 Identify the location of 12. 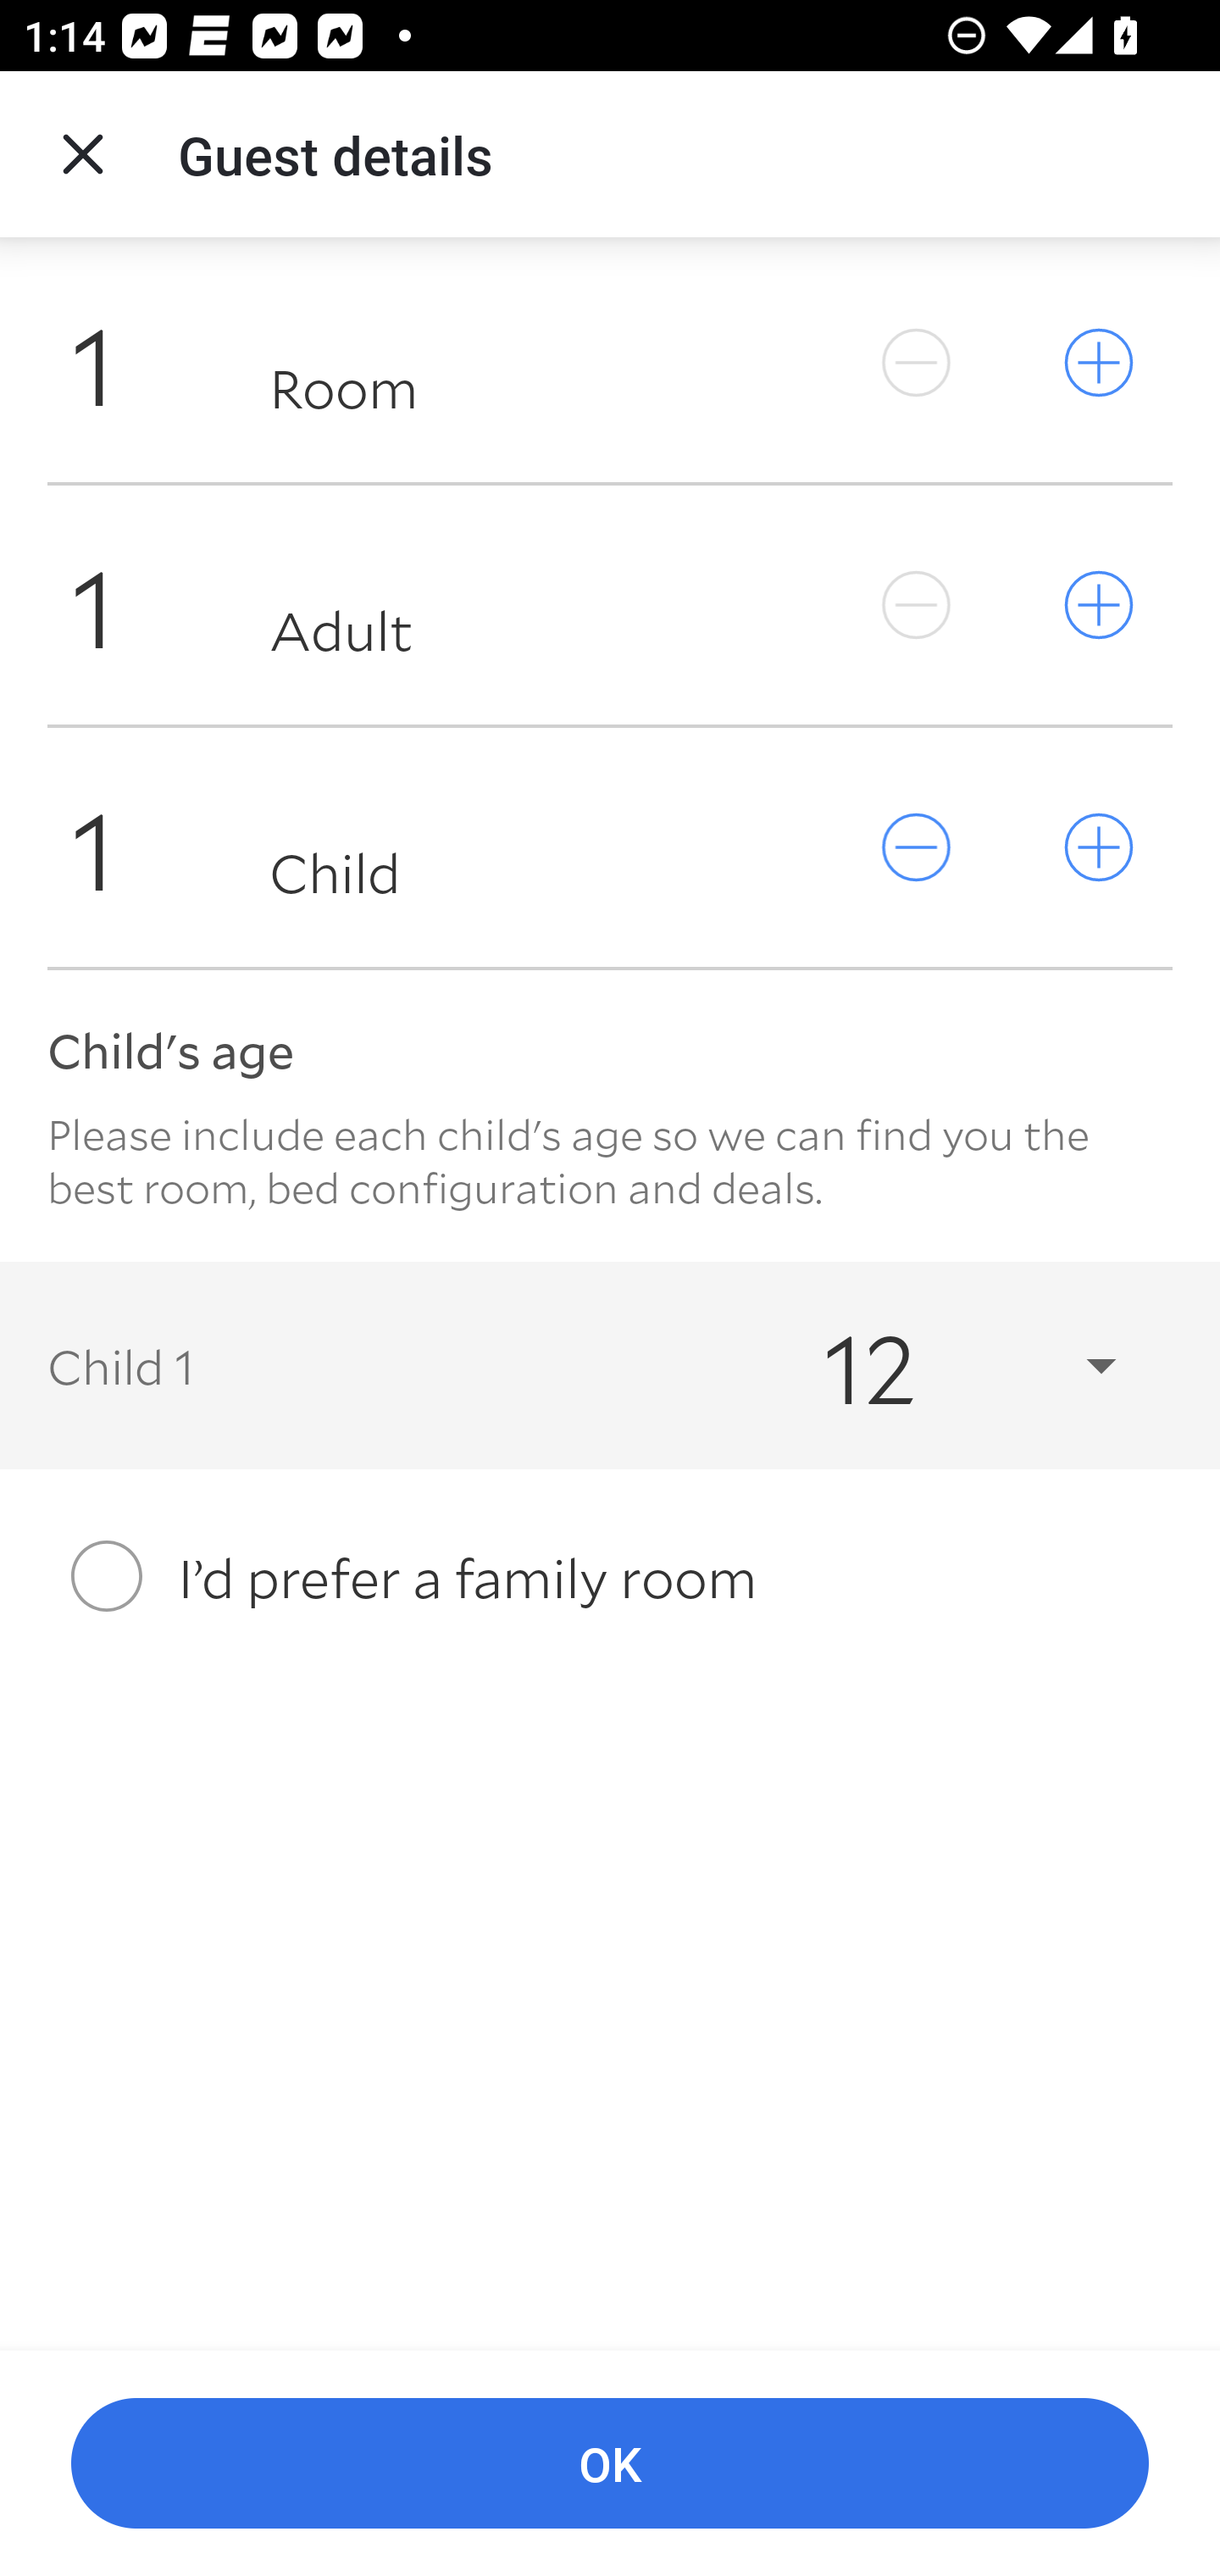
(940, 1364).